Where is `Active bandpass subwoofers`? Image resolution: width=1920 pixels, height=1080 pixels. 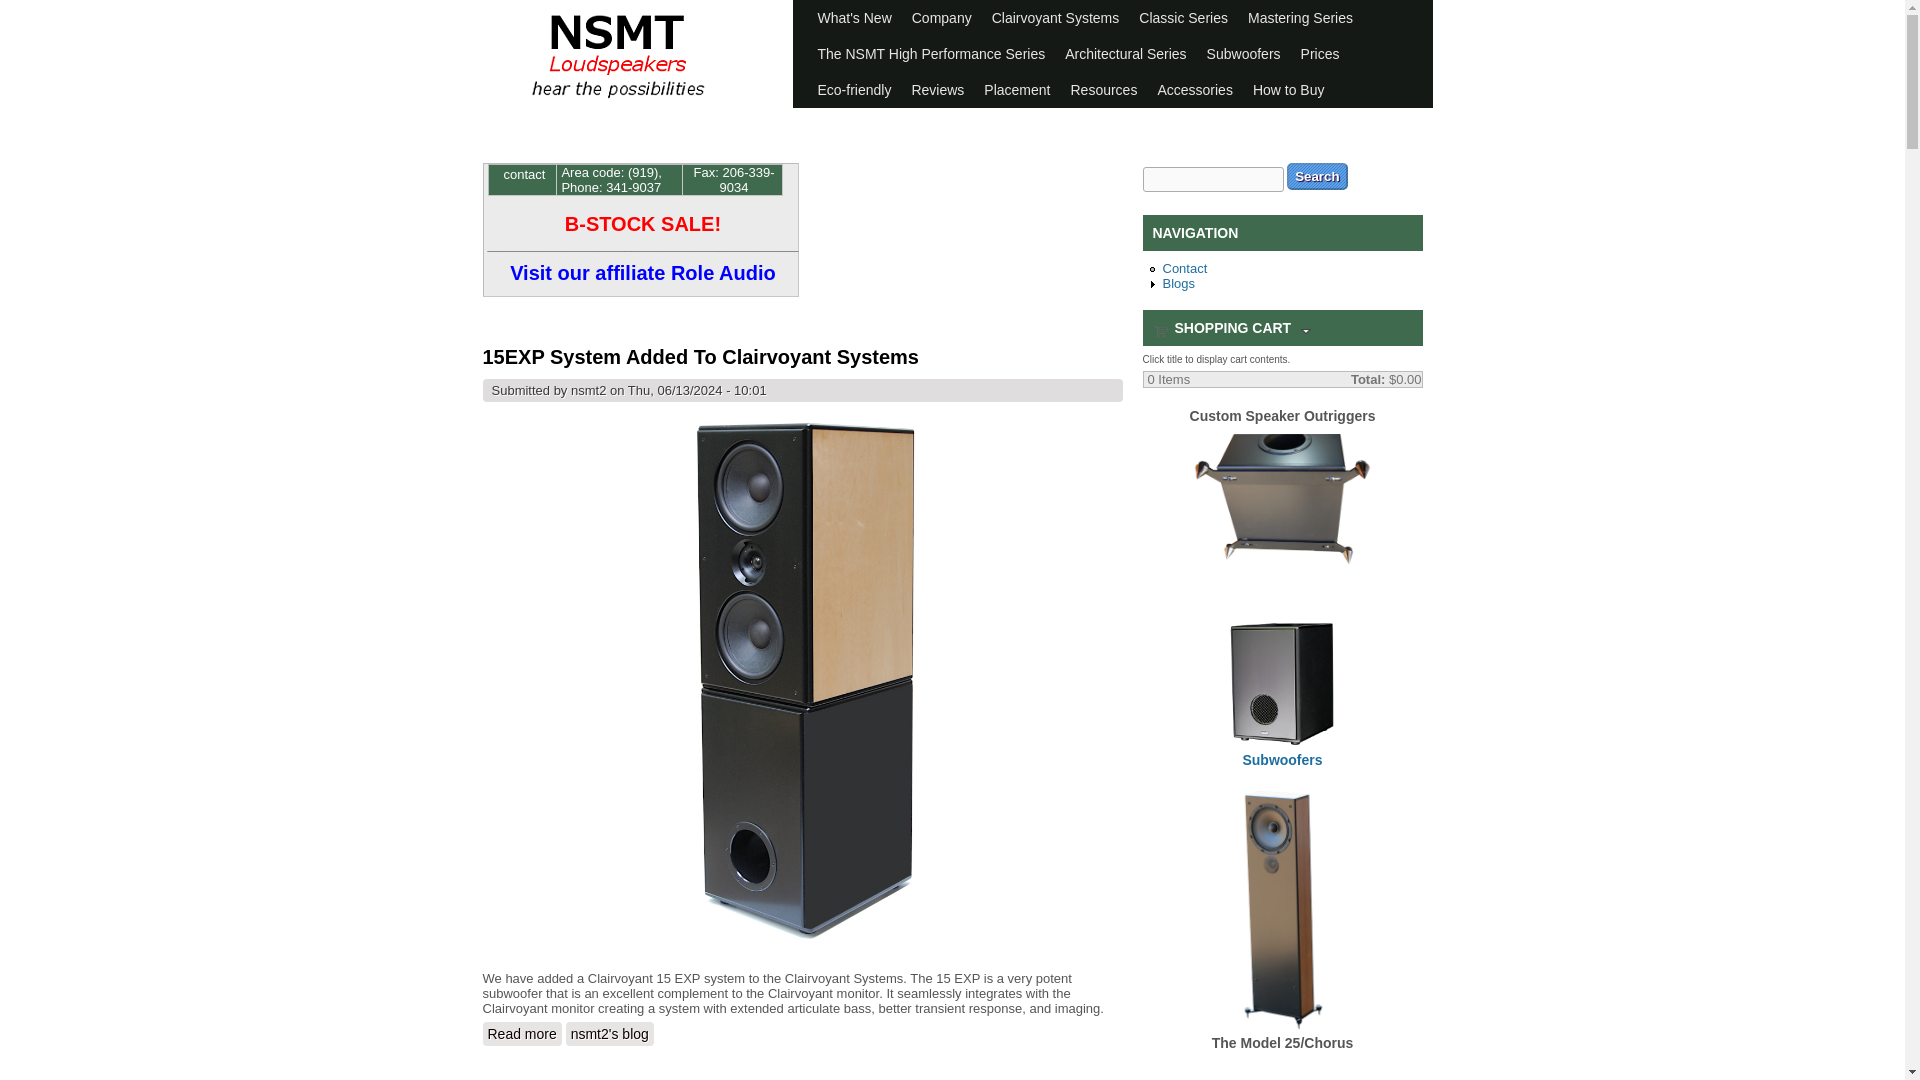
Active bandpass subwoofers is located at coordinates (1243, 54).